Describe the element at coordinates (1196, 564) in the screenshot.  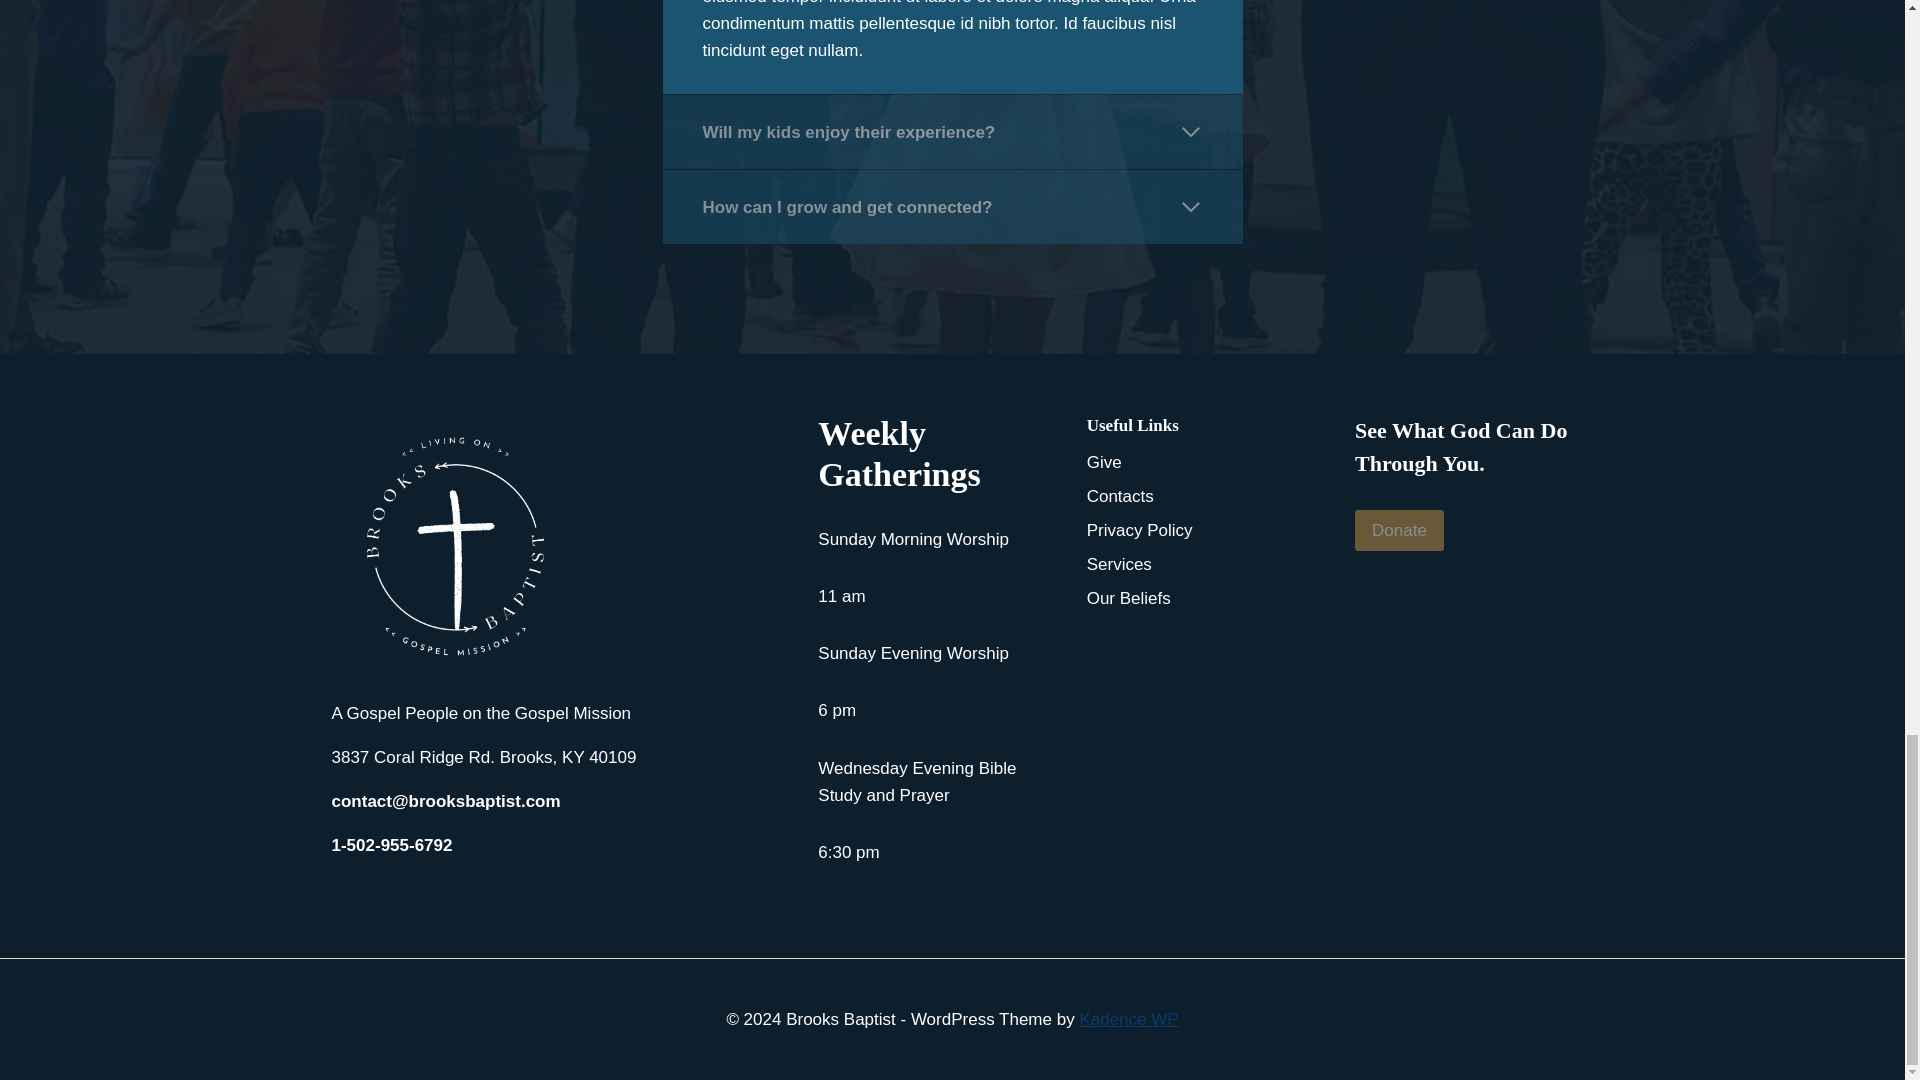
I see `Services` at that location.